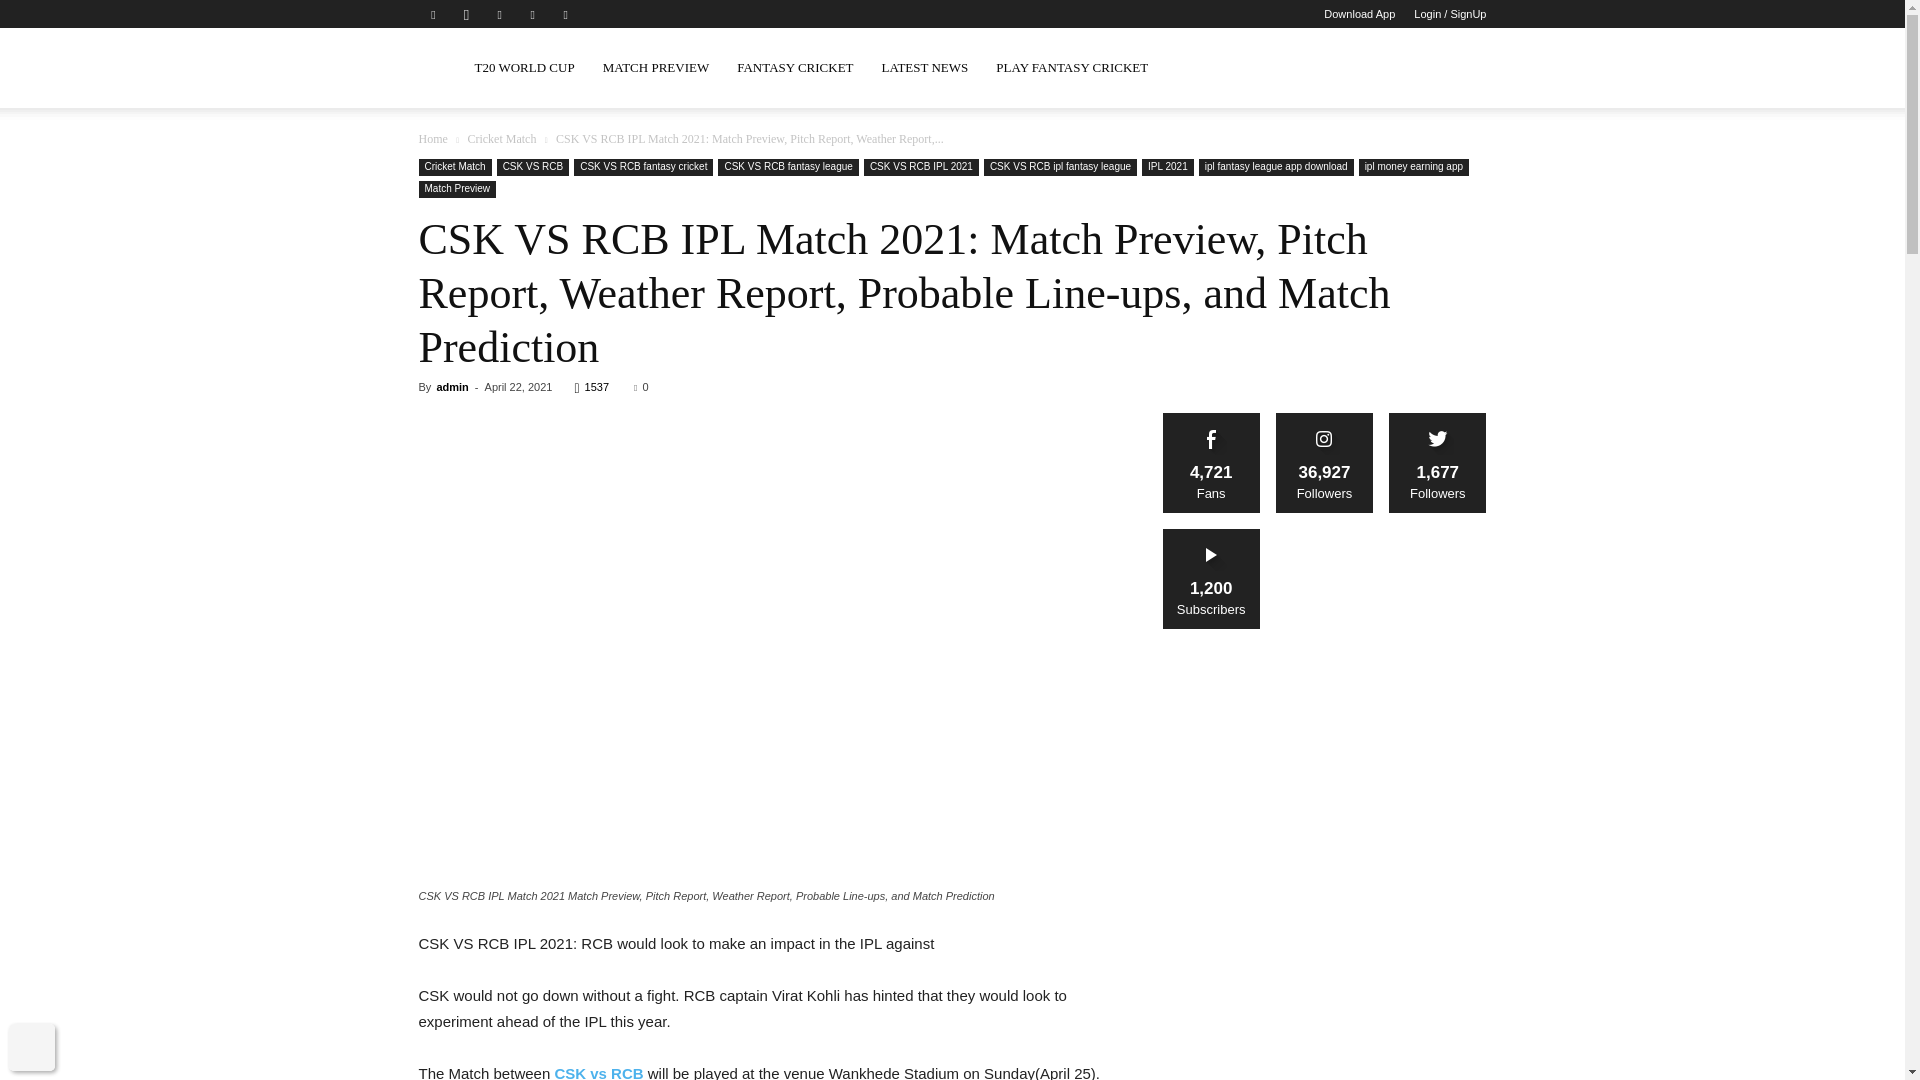 The height and width of the screenshot is (1080, 1920). I want to click on Linkedin, so click(500, 14).